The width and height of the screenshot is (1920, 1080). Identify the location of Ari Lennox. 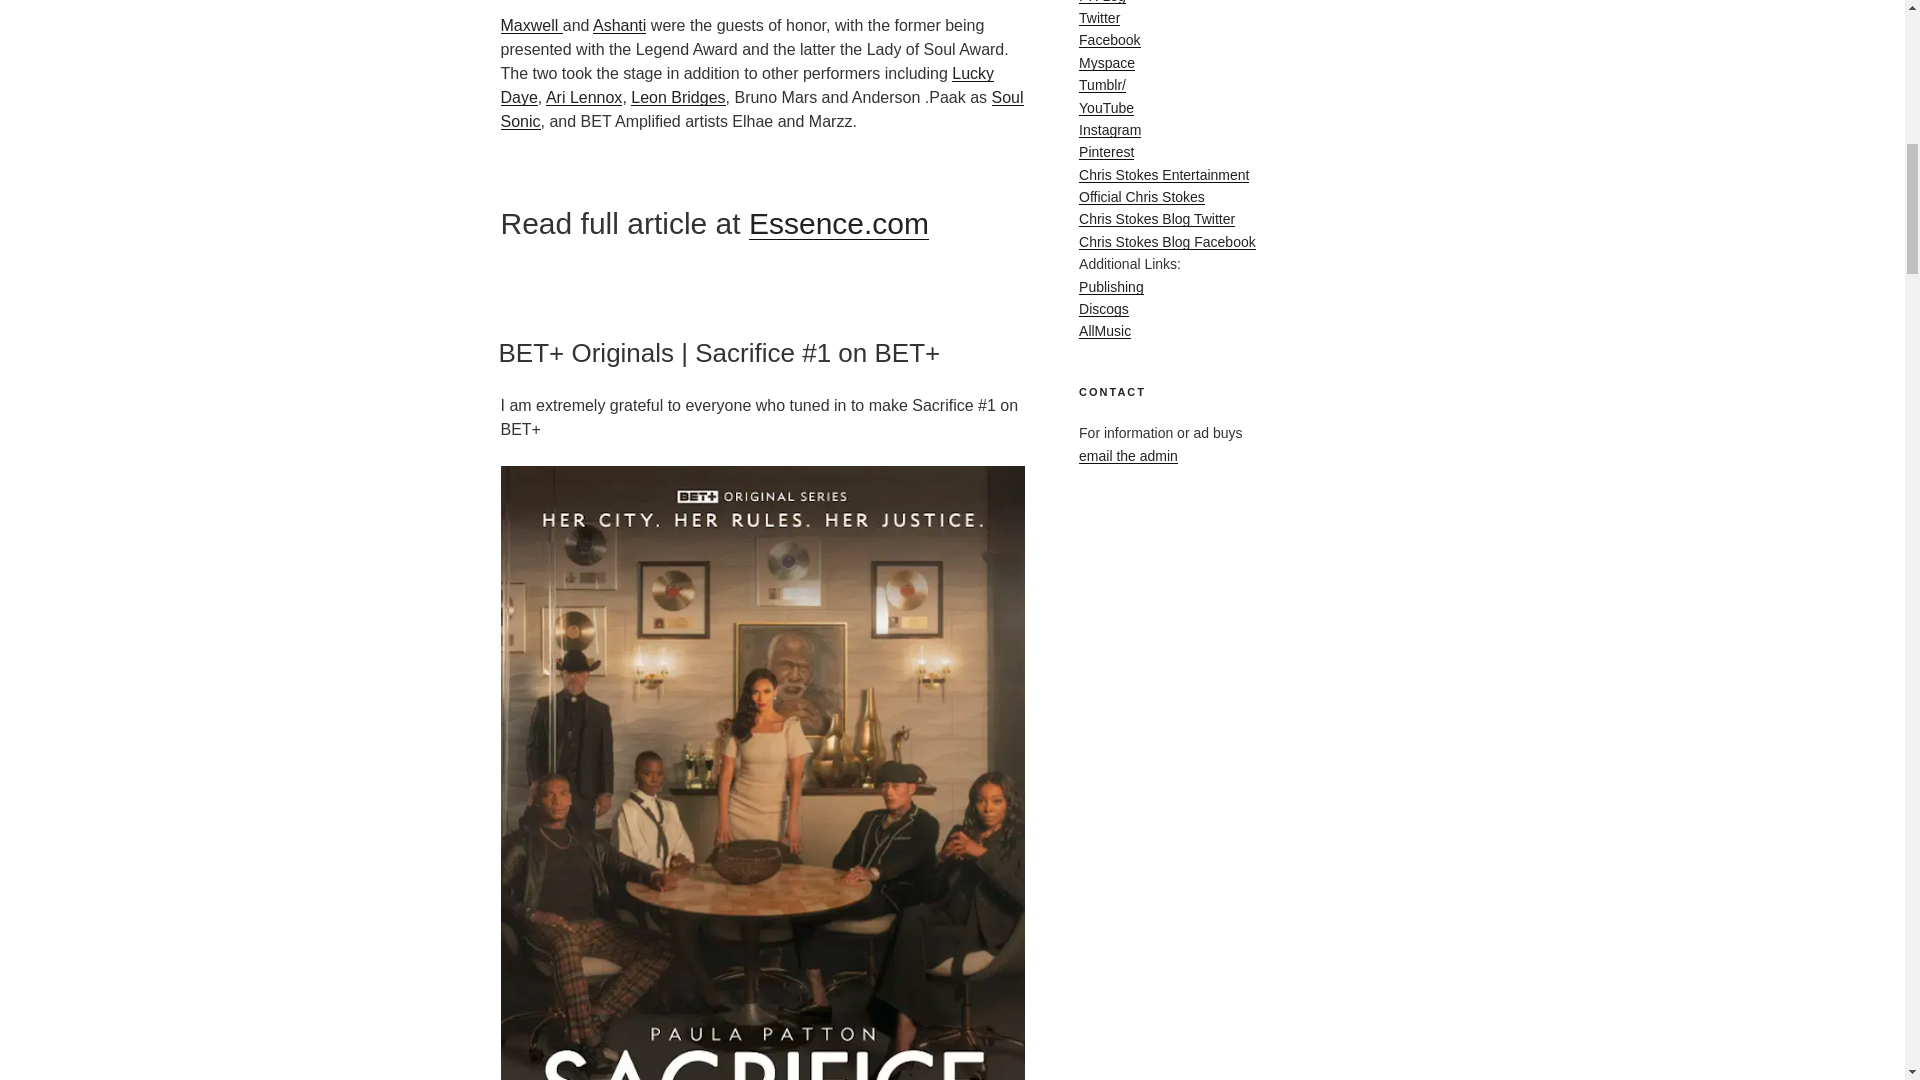
(584, 96).